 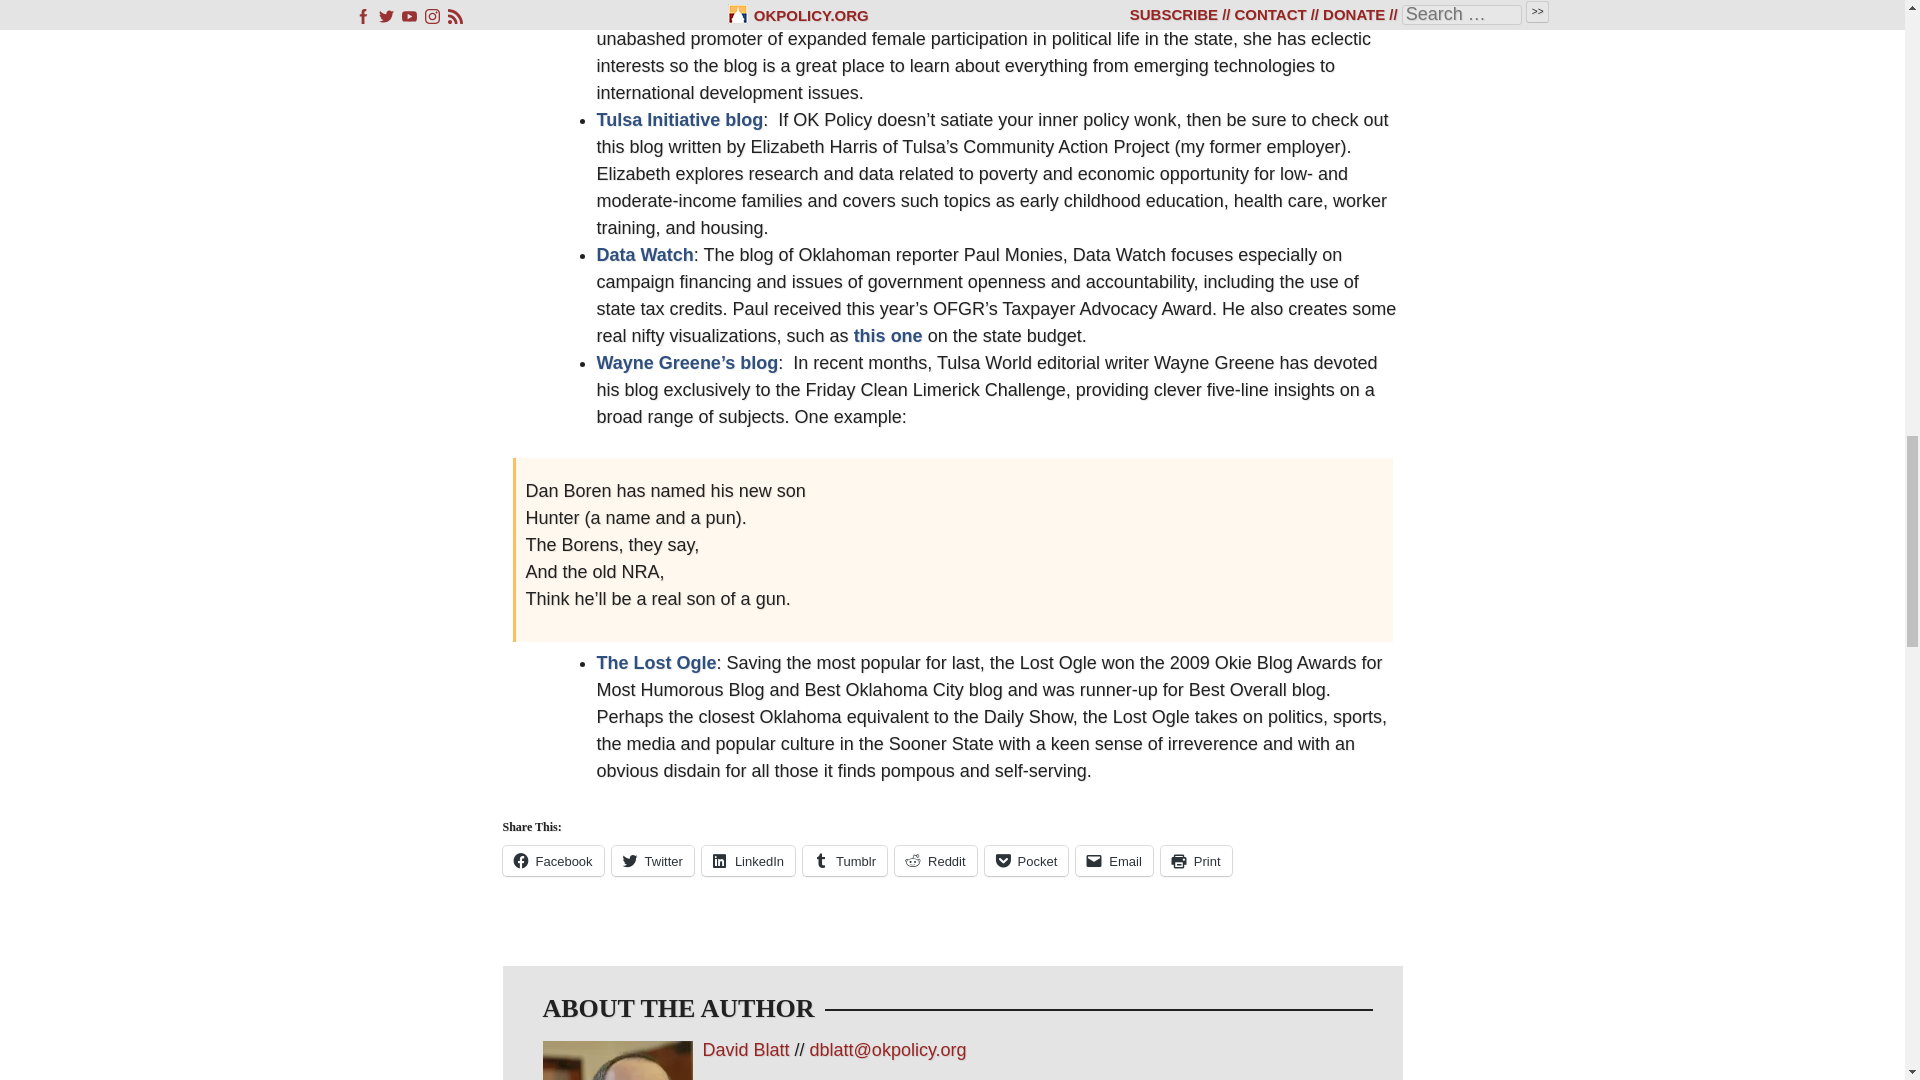 I want to click on Click to email a link to a friend, so click(x=1114, y=860).